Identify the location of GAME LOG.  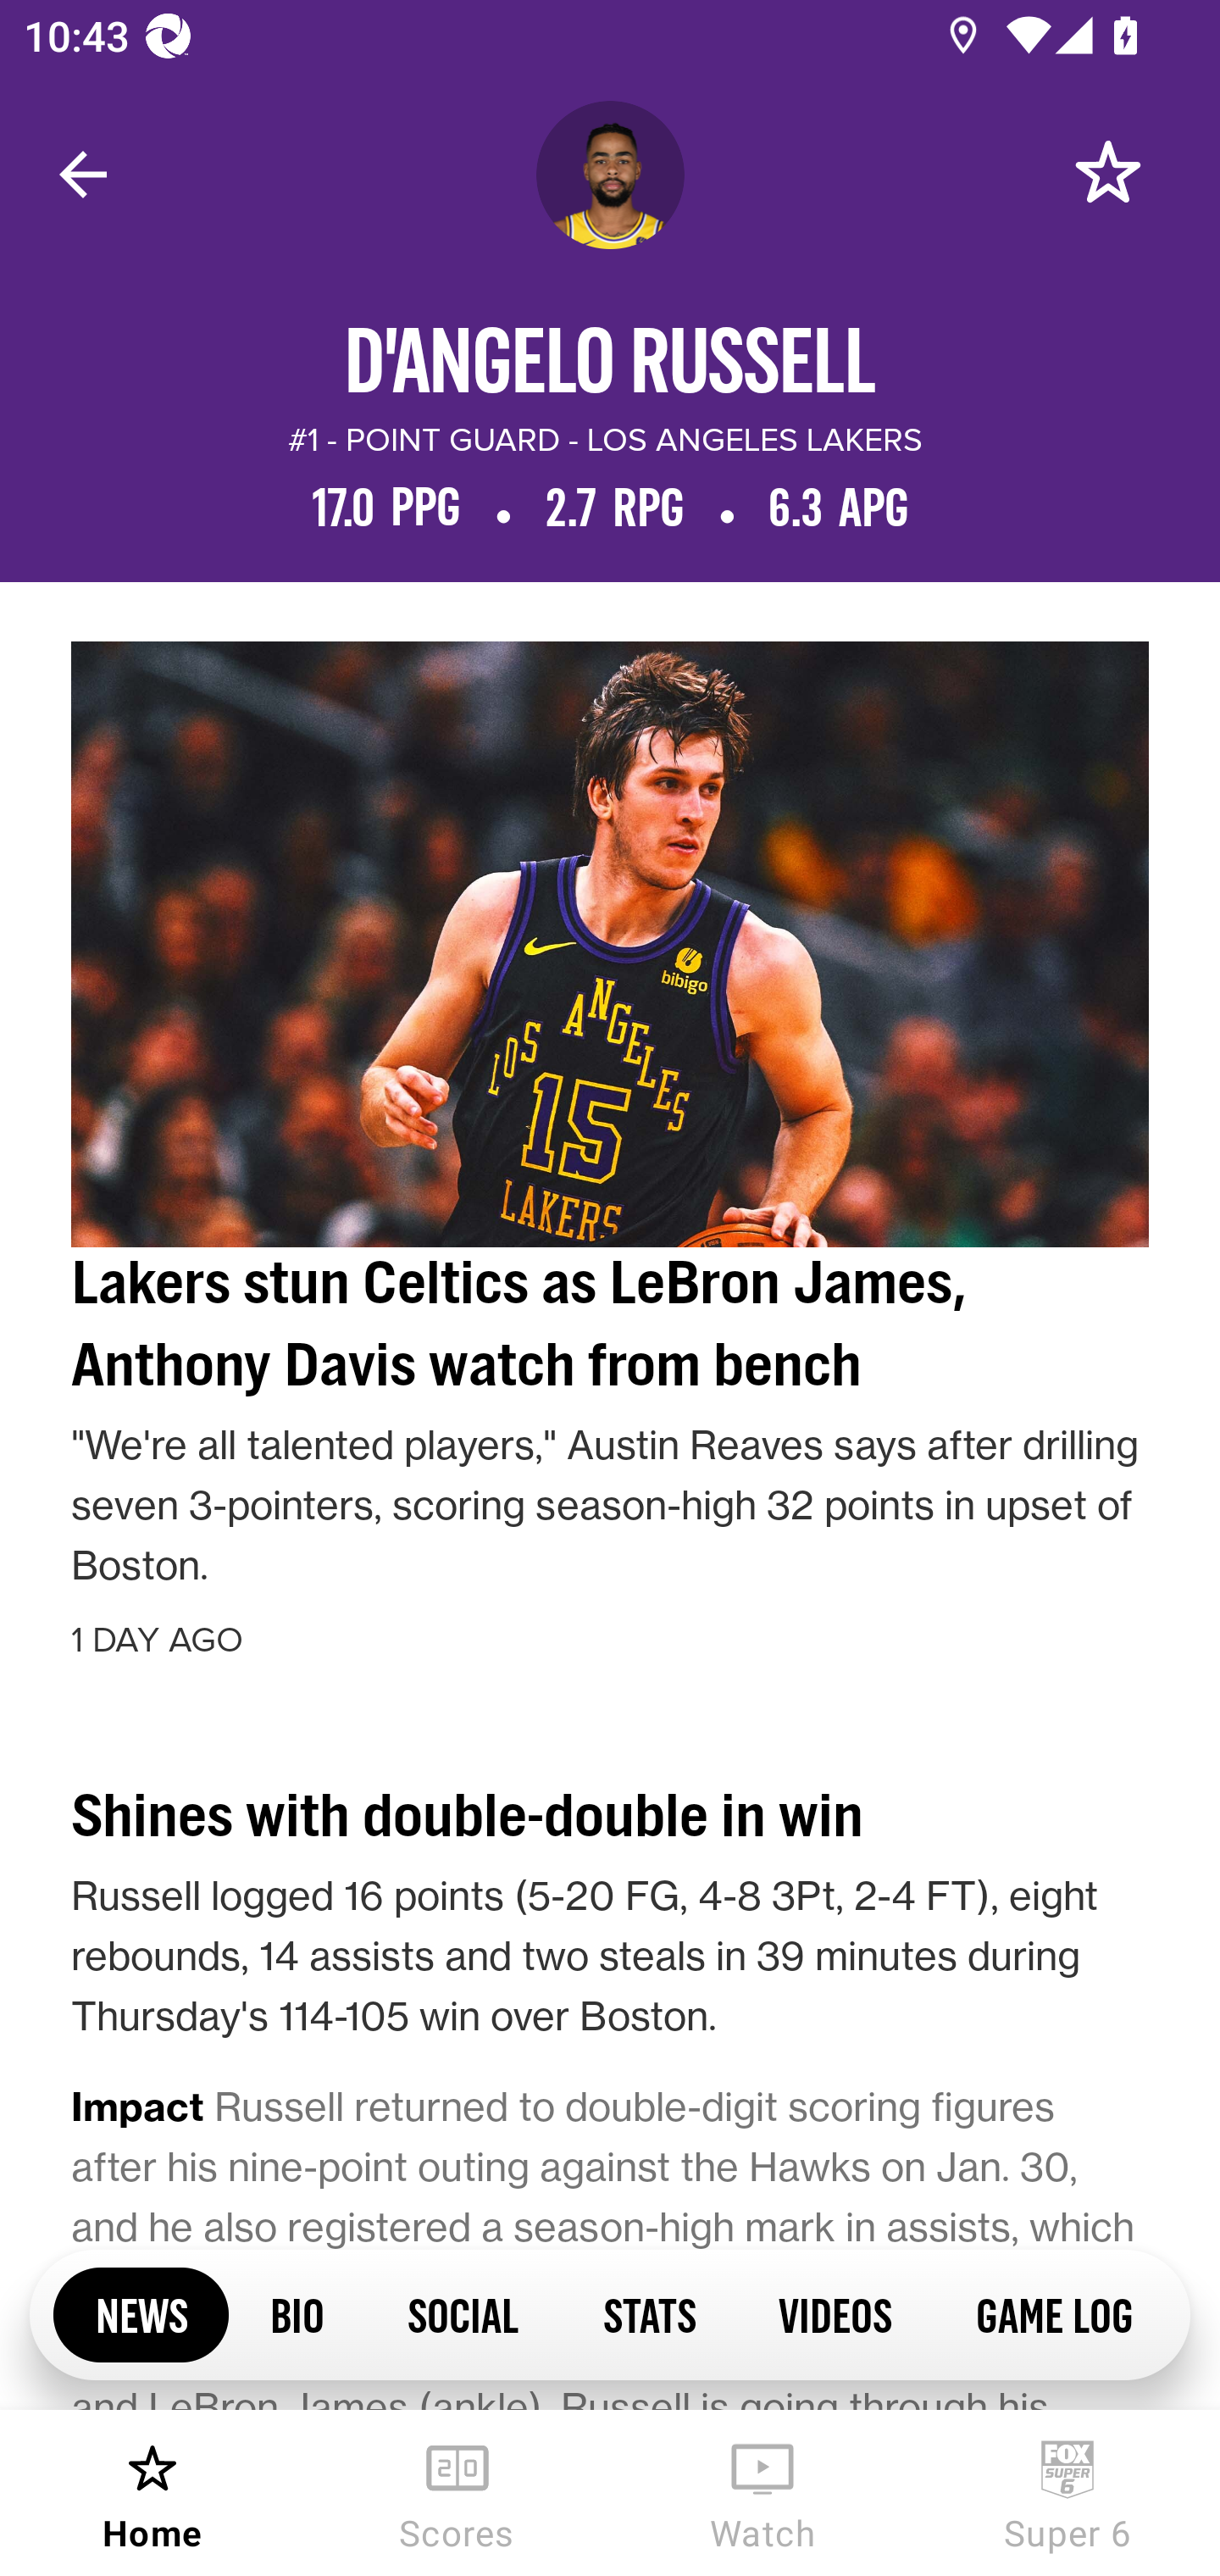
(1053, 2313).